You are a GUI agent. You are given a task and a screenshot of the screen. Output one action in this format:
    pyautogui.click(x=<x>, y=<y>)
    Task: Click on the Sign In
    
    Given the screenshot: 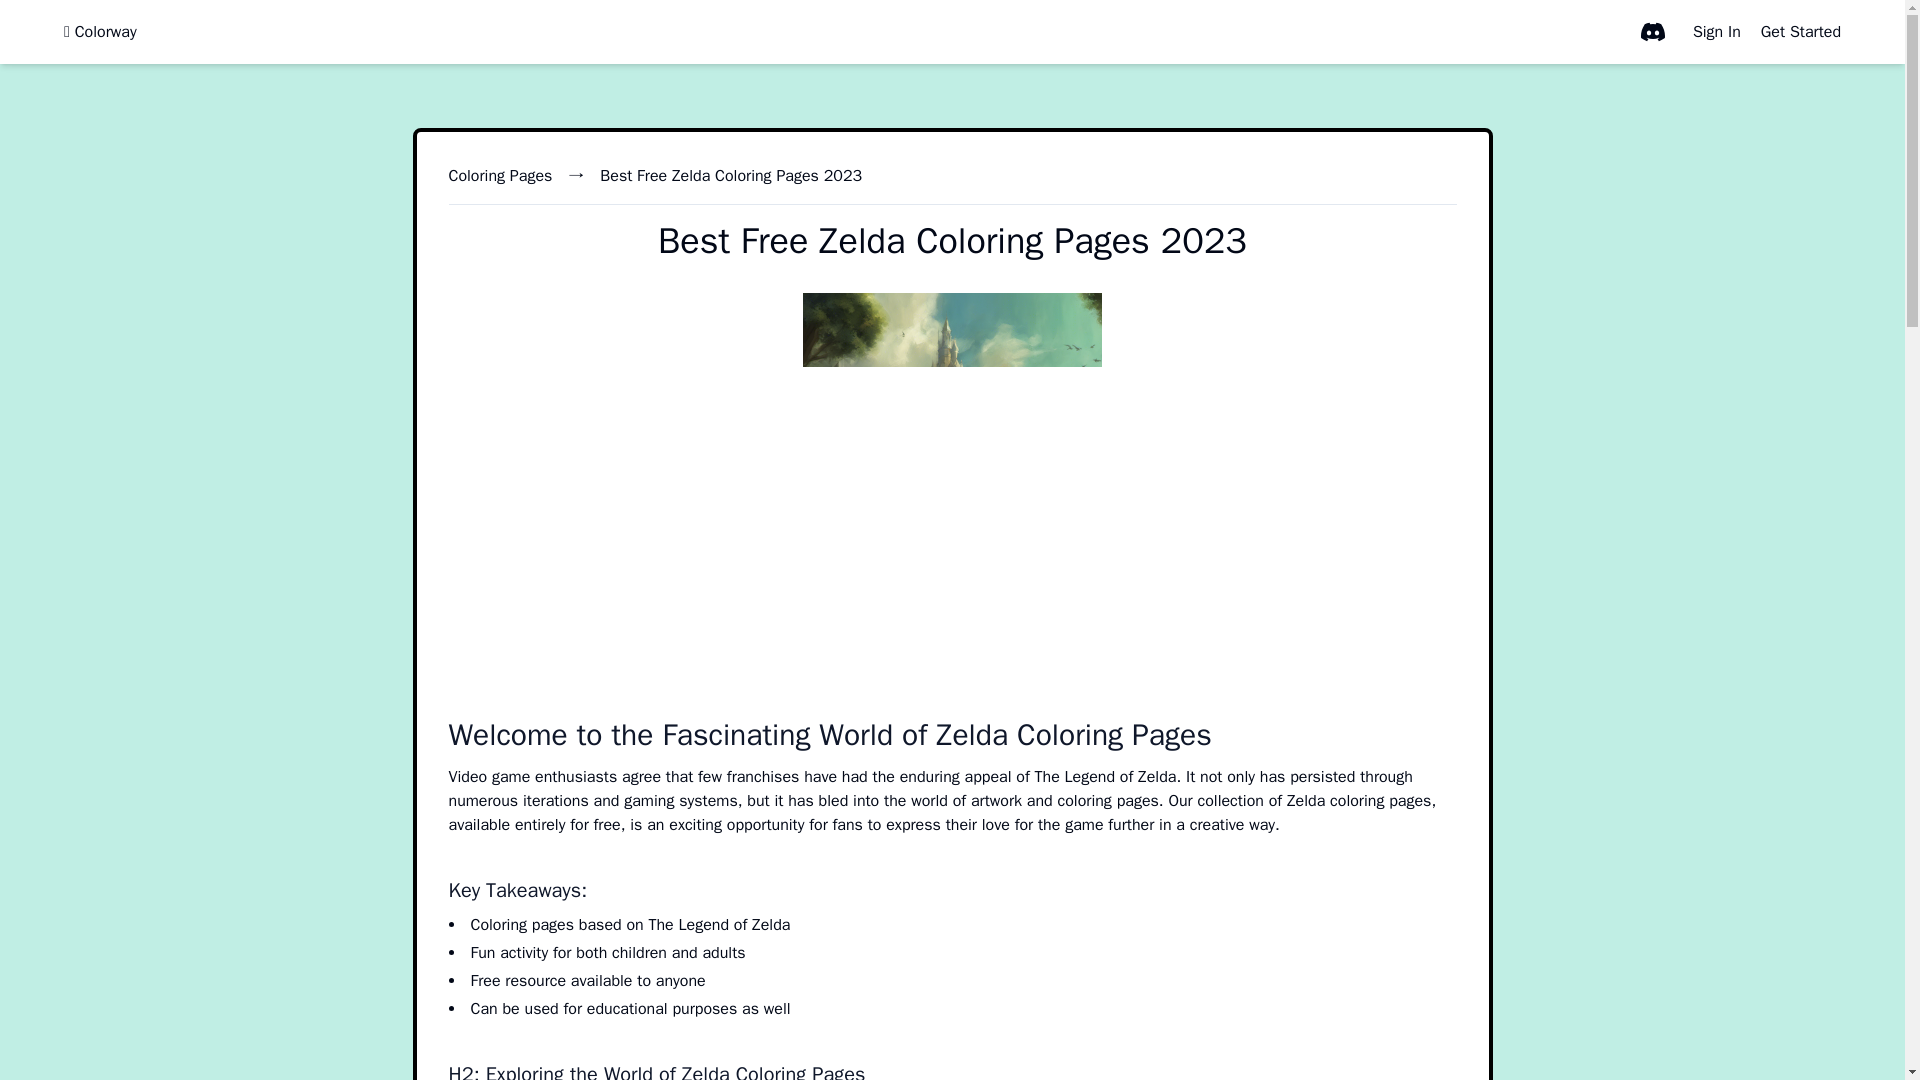 What is the action you would take?
    pyautogui.click(x=1717, y=32)
    